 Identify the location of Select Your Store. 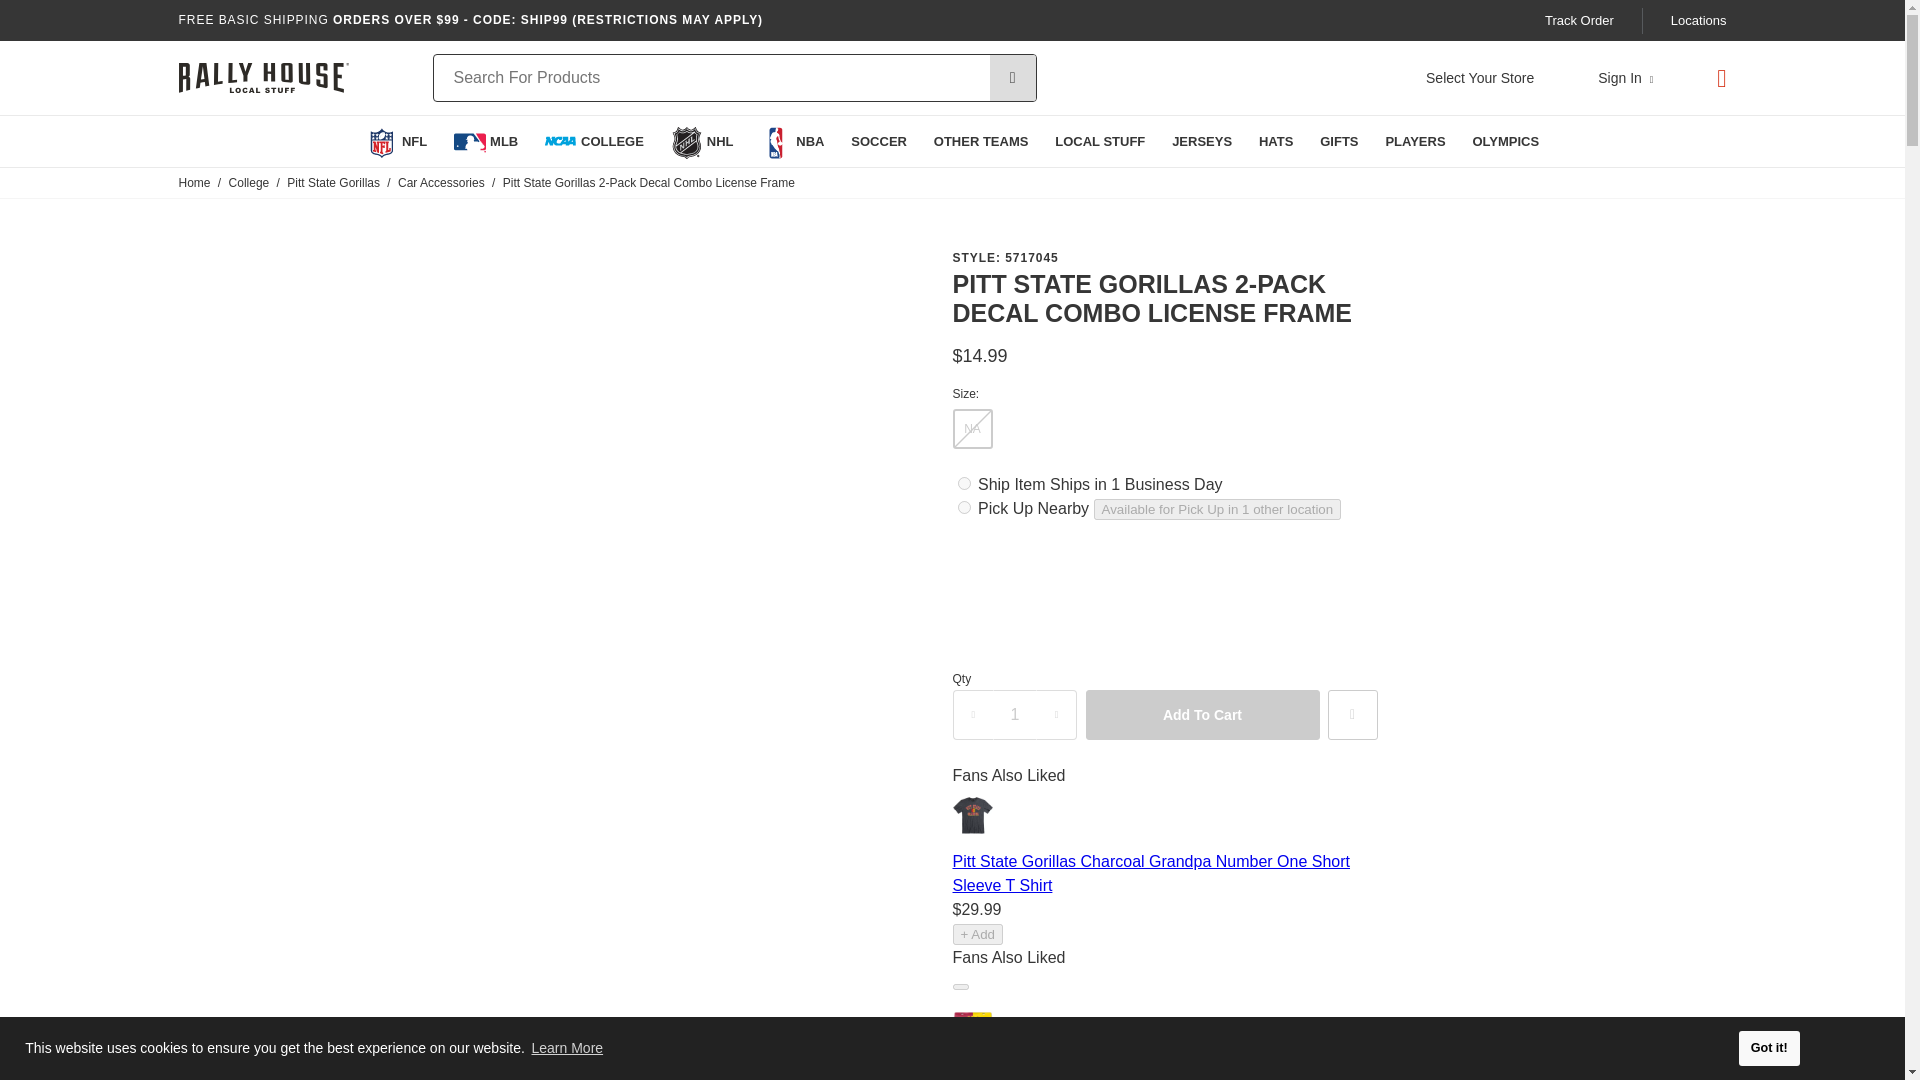
(1480, 78).